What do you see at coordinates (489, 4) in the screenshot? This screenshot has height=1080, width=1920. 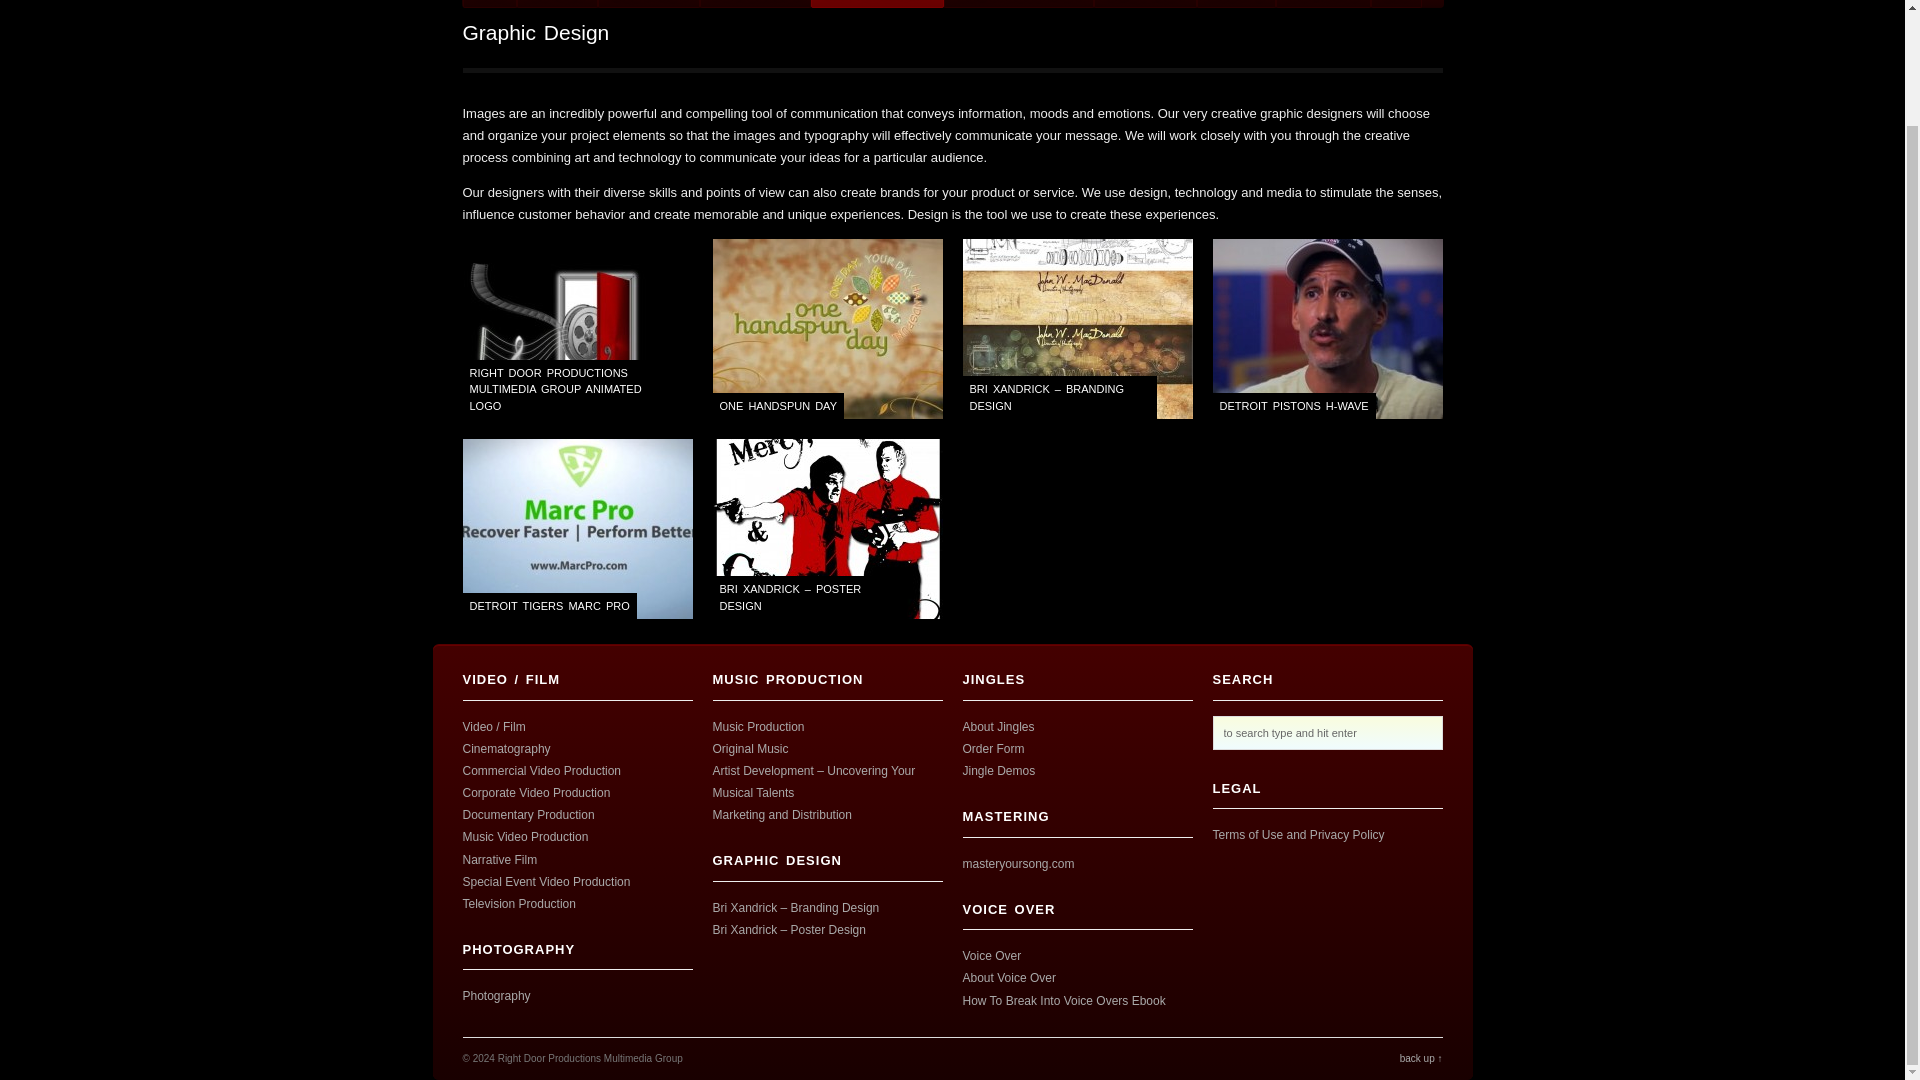 I see `HOME` at bounding box center [489, 4].